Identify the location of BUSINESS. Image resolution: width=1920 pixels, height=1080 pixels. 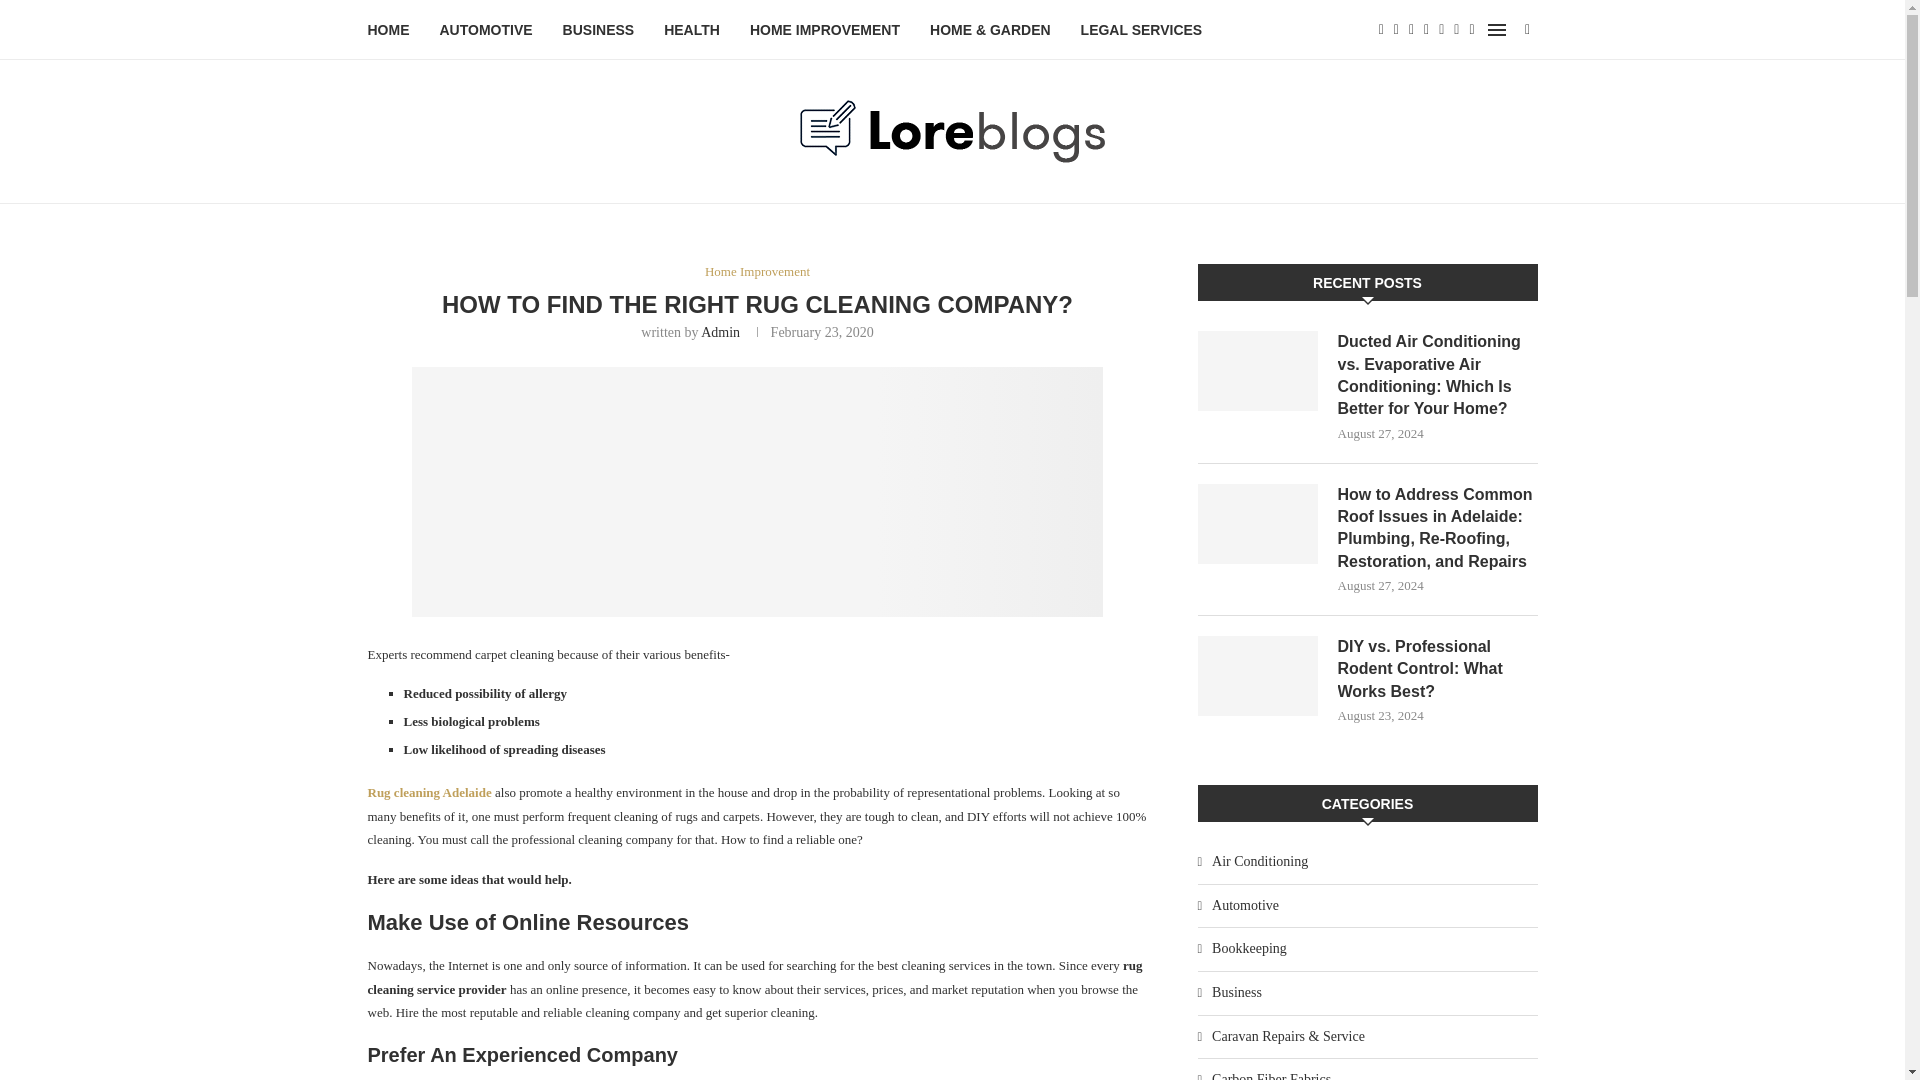
(598, 30).